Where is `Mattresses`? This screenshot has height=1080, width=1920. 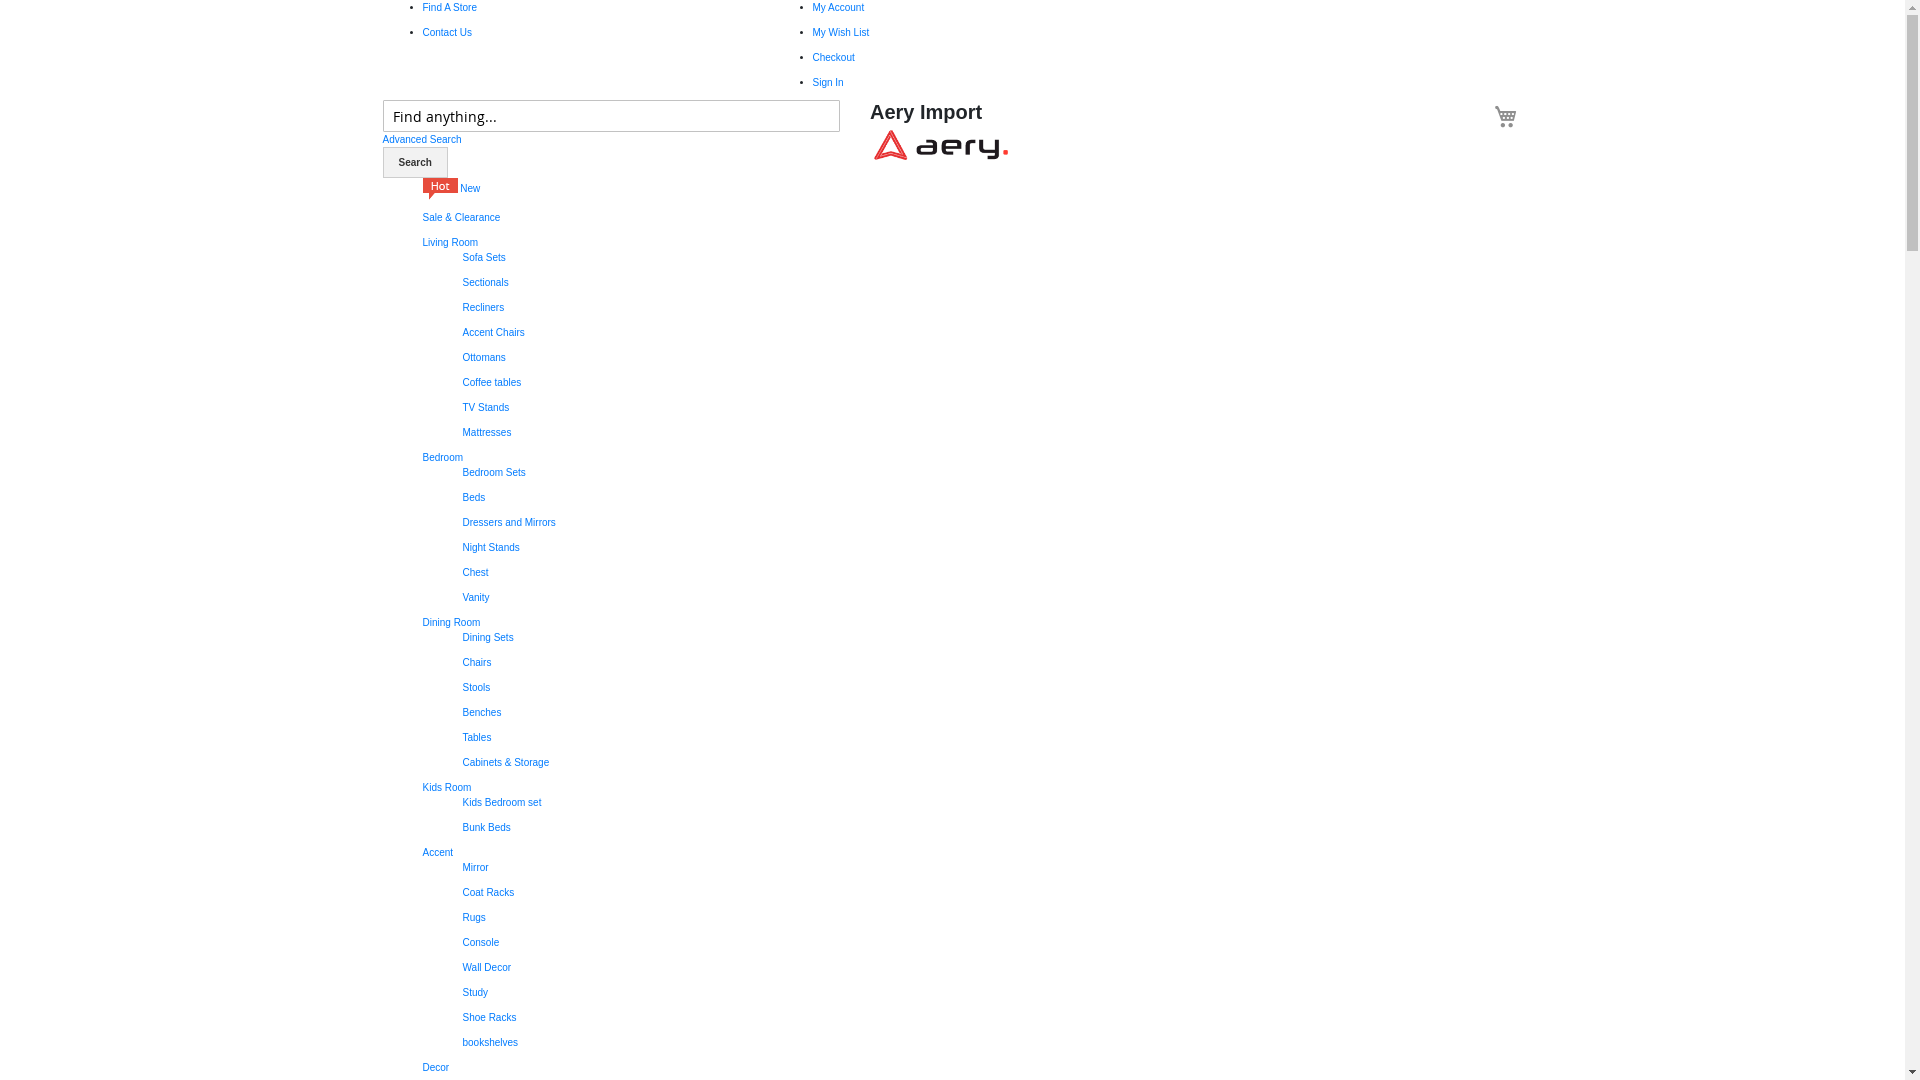 Mattresses is located at coordinates (486, 432).